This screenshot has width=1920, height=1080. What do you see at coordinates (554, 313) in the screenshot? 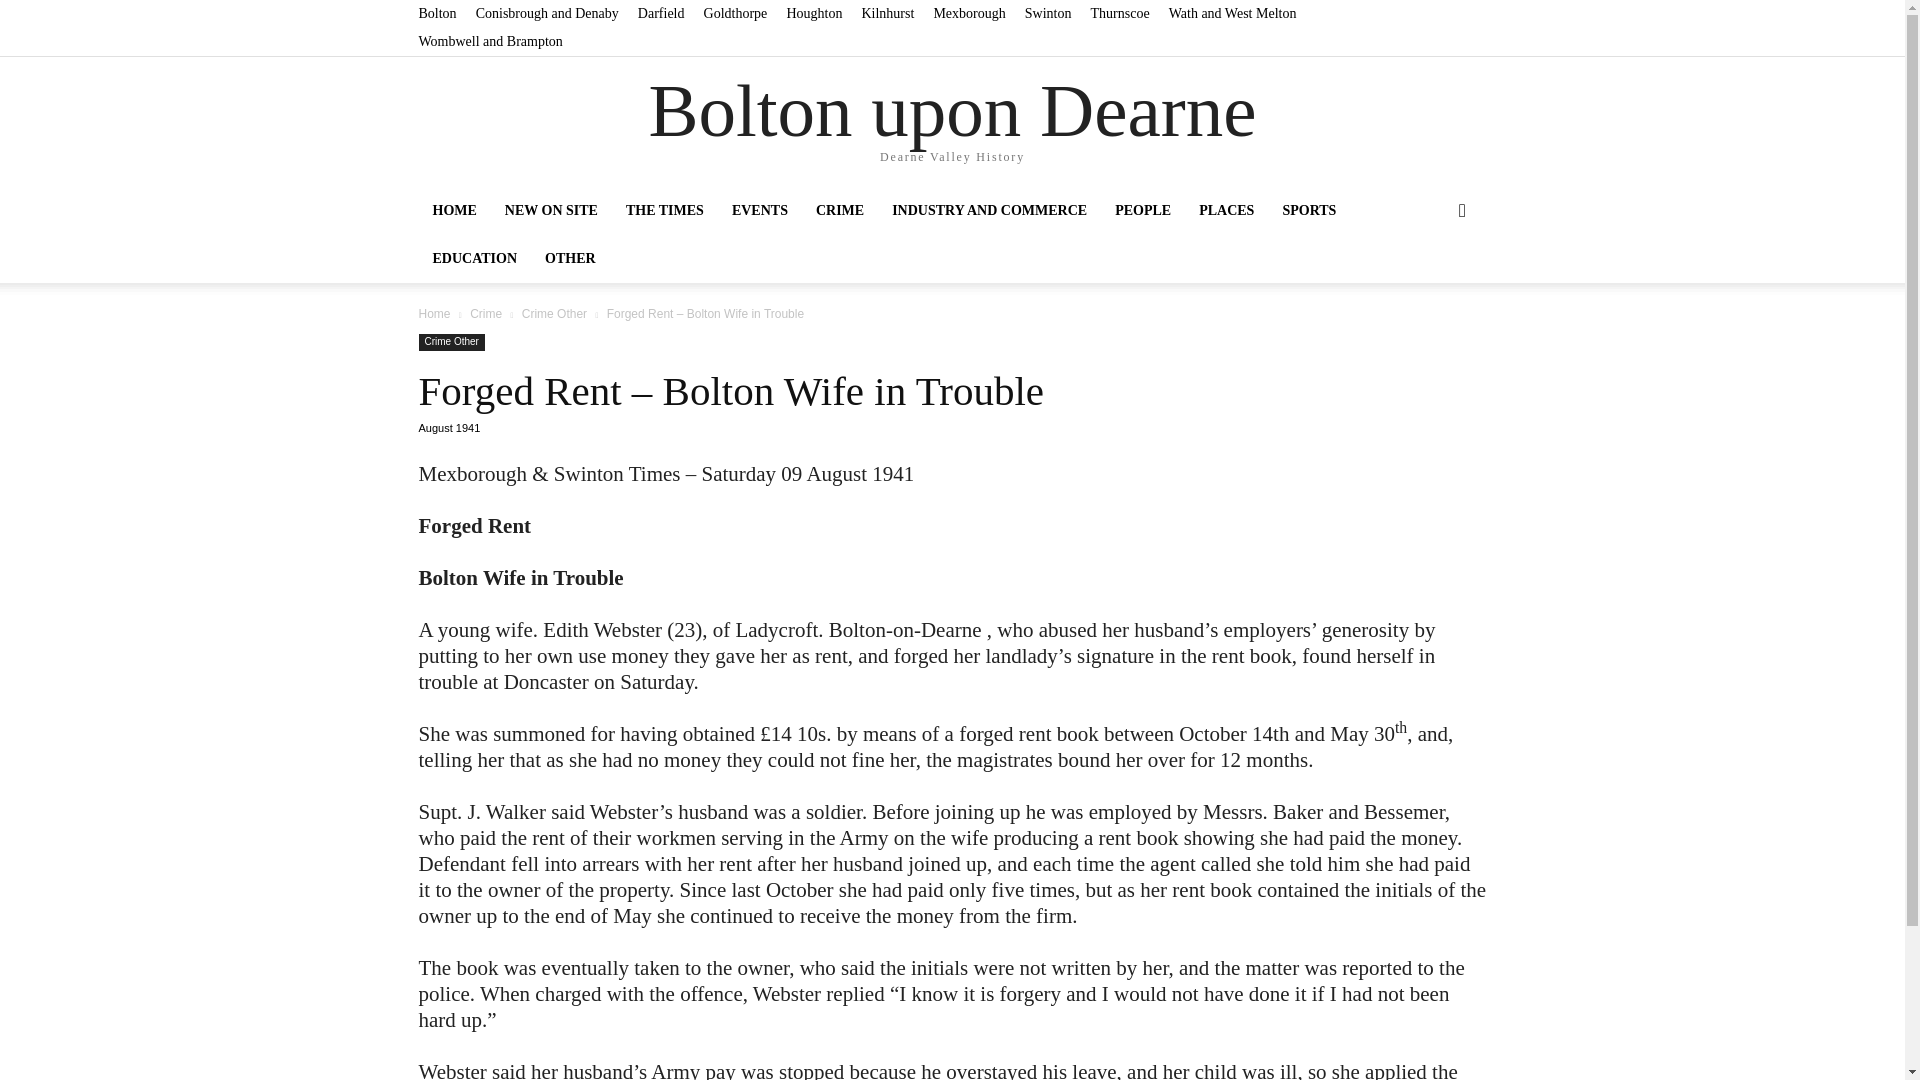
I see `View all posts in Crime Other` at bounding box center [554, 313].